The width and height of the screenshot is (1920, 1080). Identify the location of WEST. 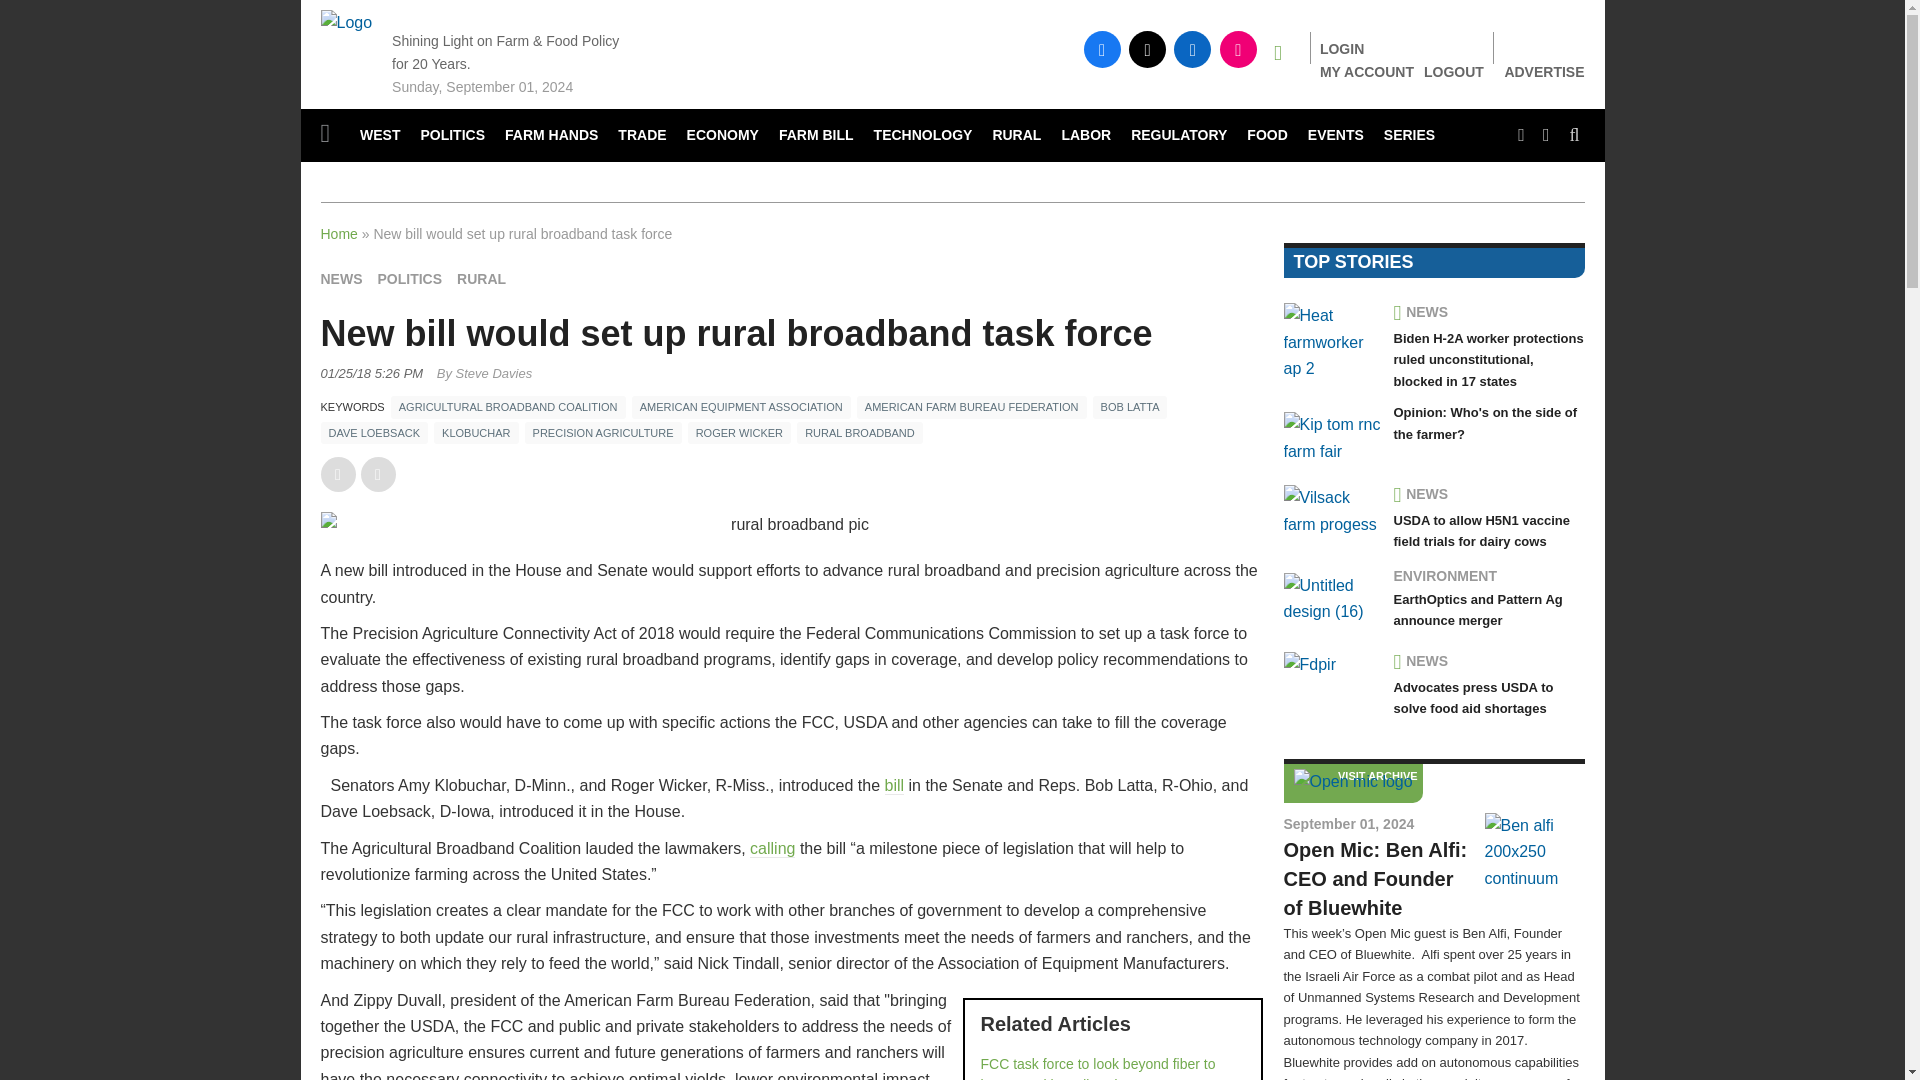
(380, 136).